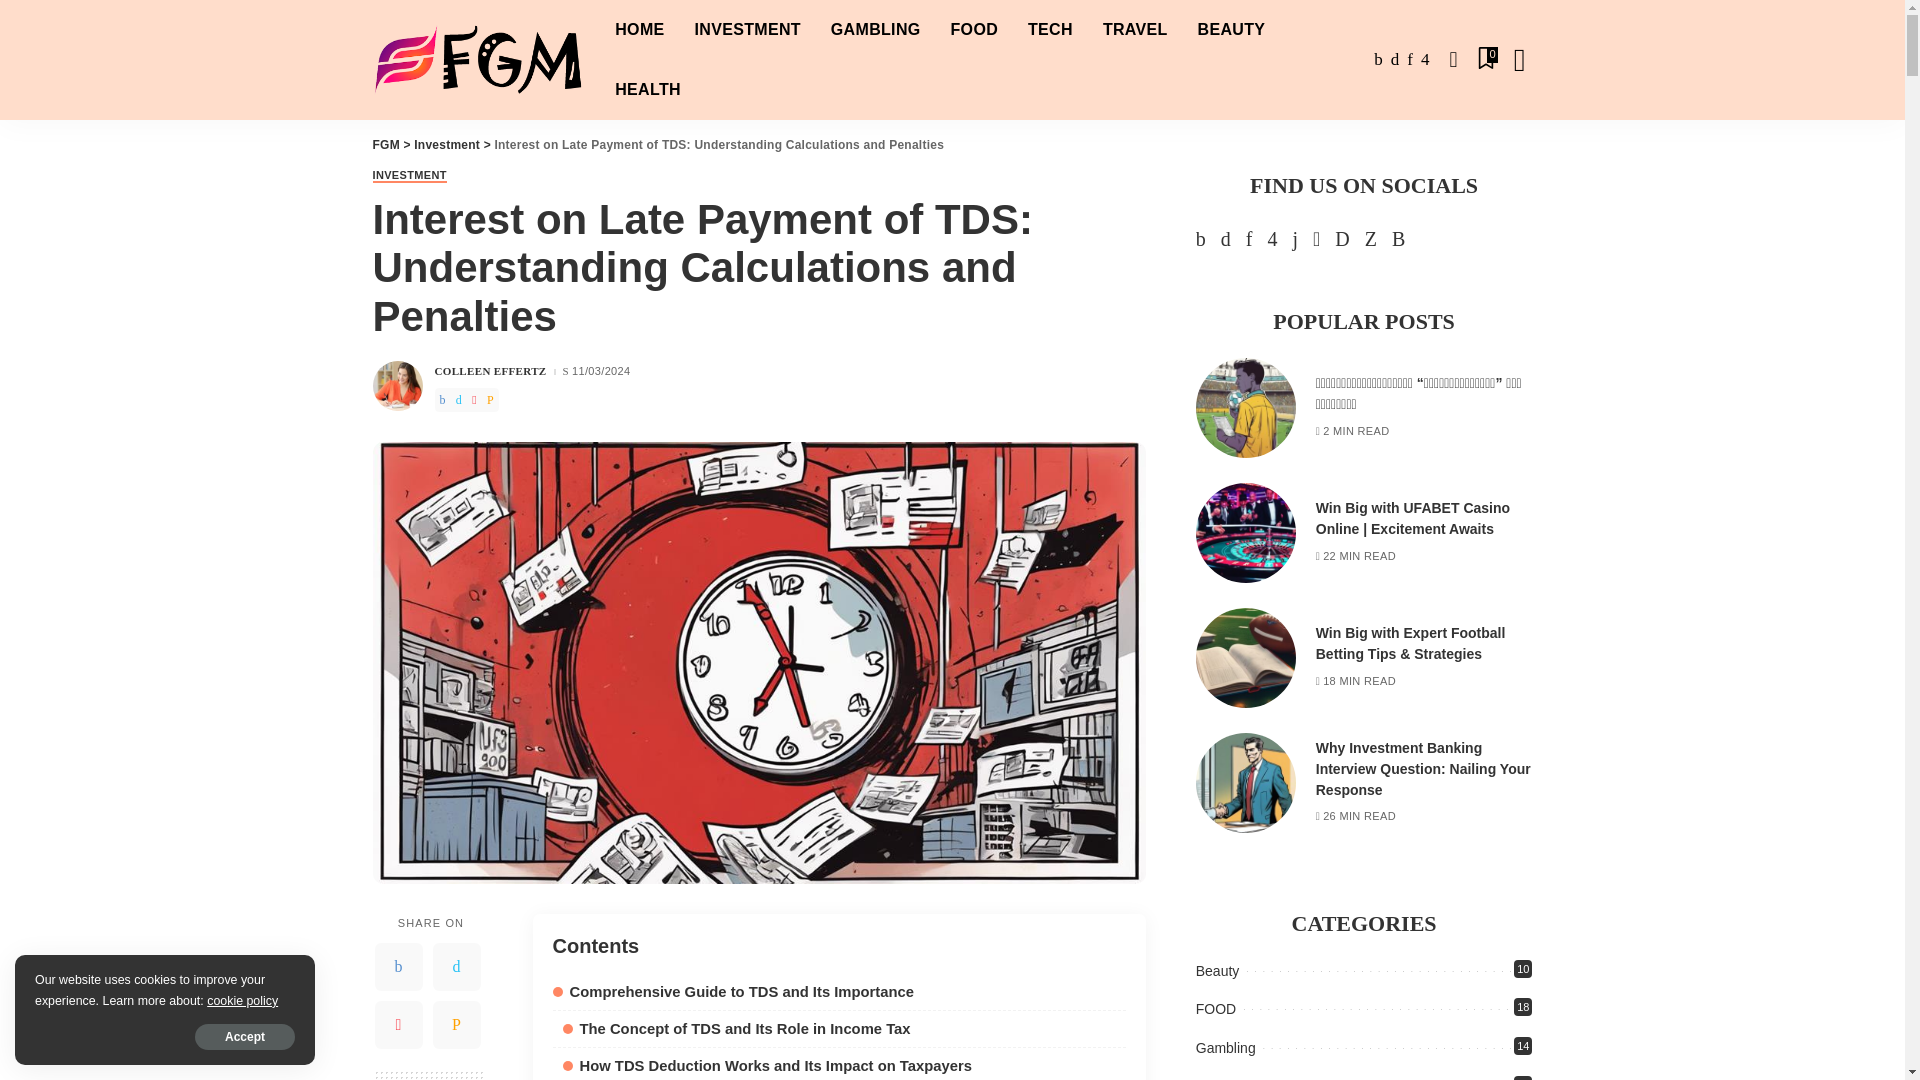 Image resolution: width=1920 pixels, height=1080 pixels. What do you see at coordinates (647, 90) in the screenshot?
I see `HEALTH` at bounding box center [647, 90].